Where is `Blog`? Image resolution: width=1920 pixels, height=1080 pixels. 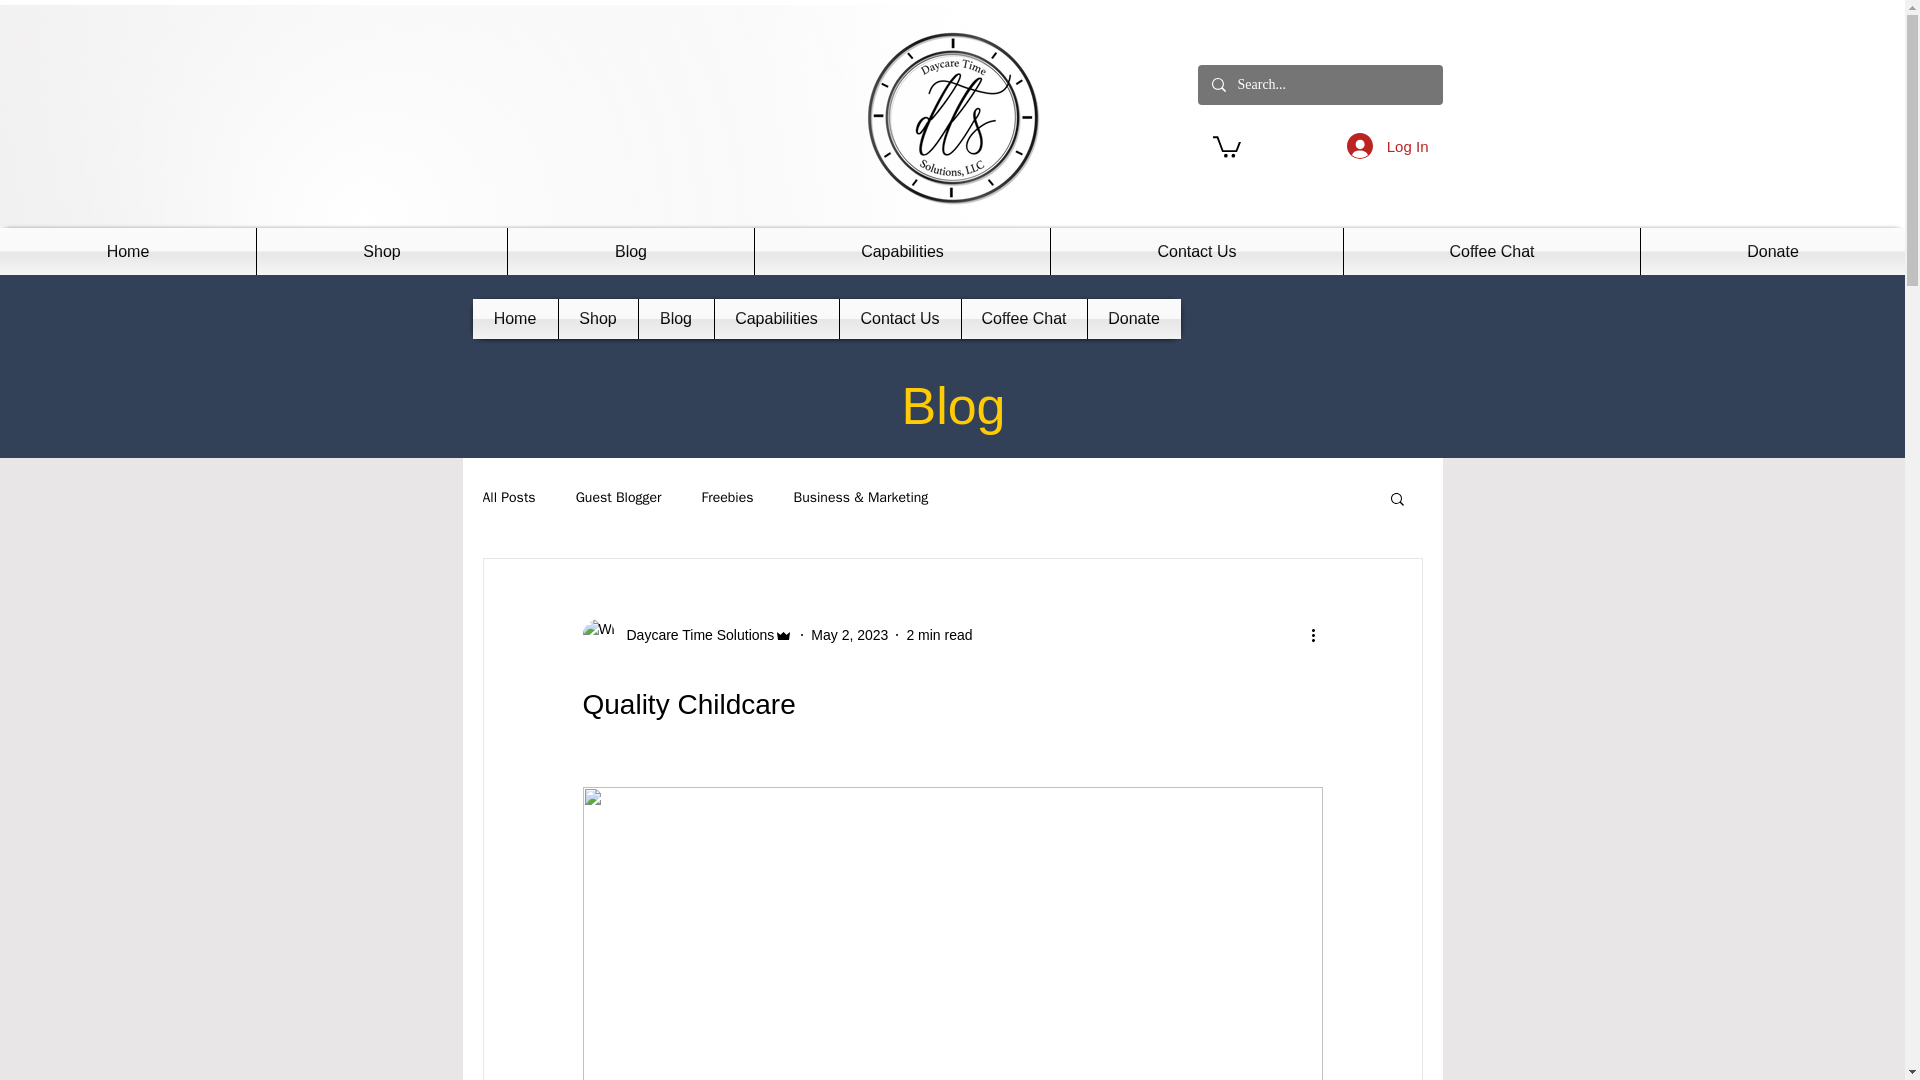
Blog is located at coordinates (631, 251).